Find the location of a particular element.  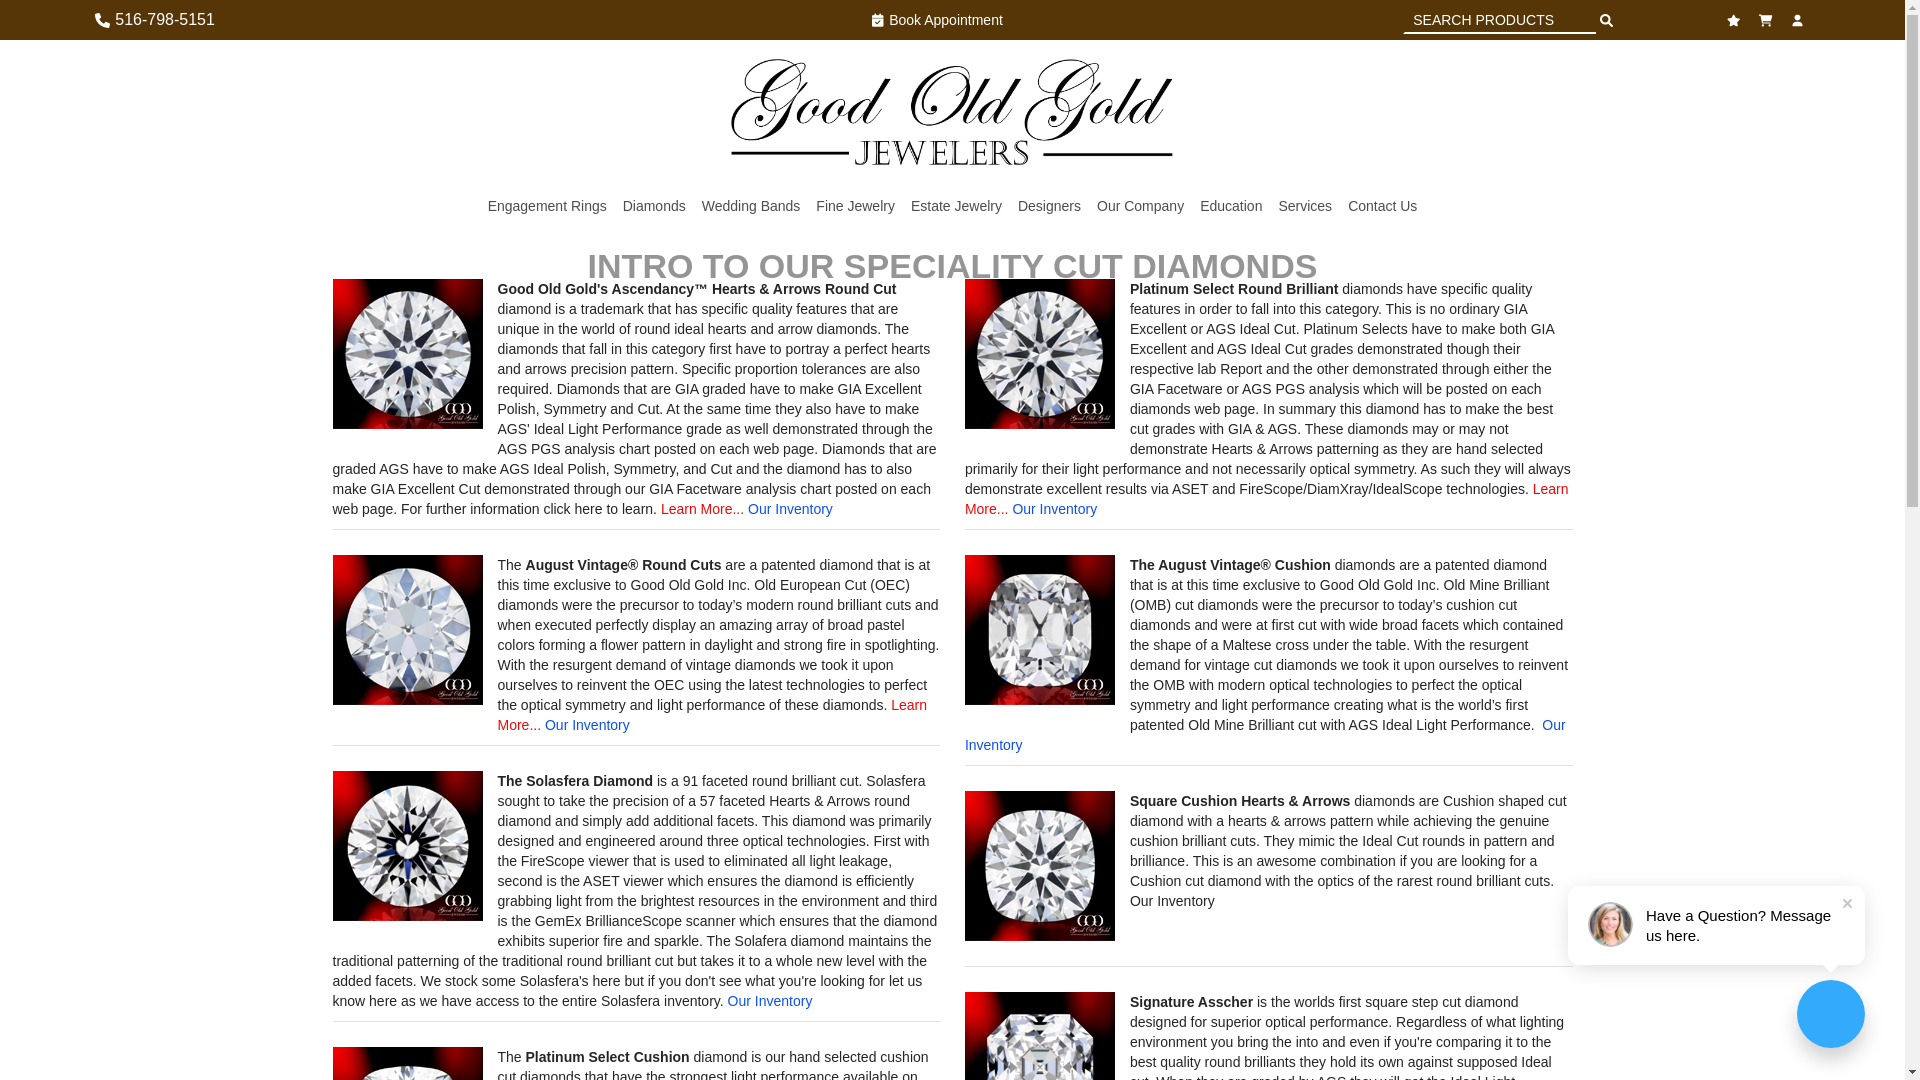

Shopping Cart is located at coordinates (1768, 19).